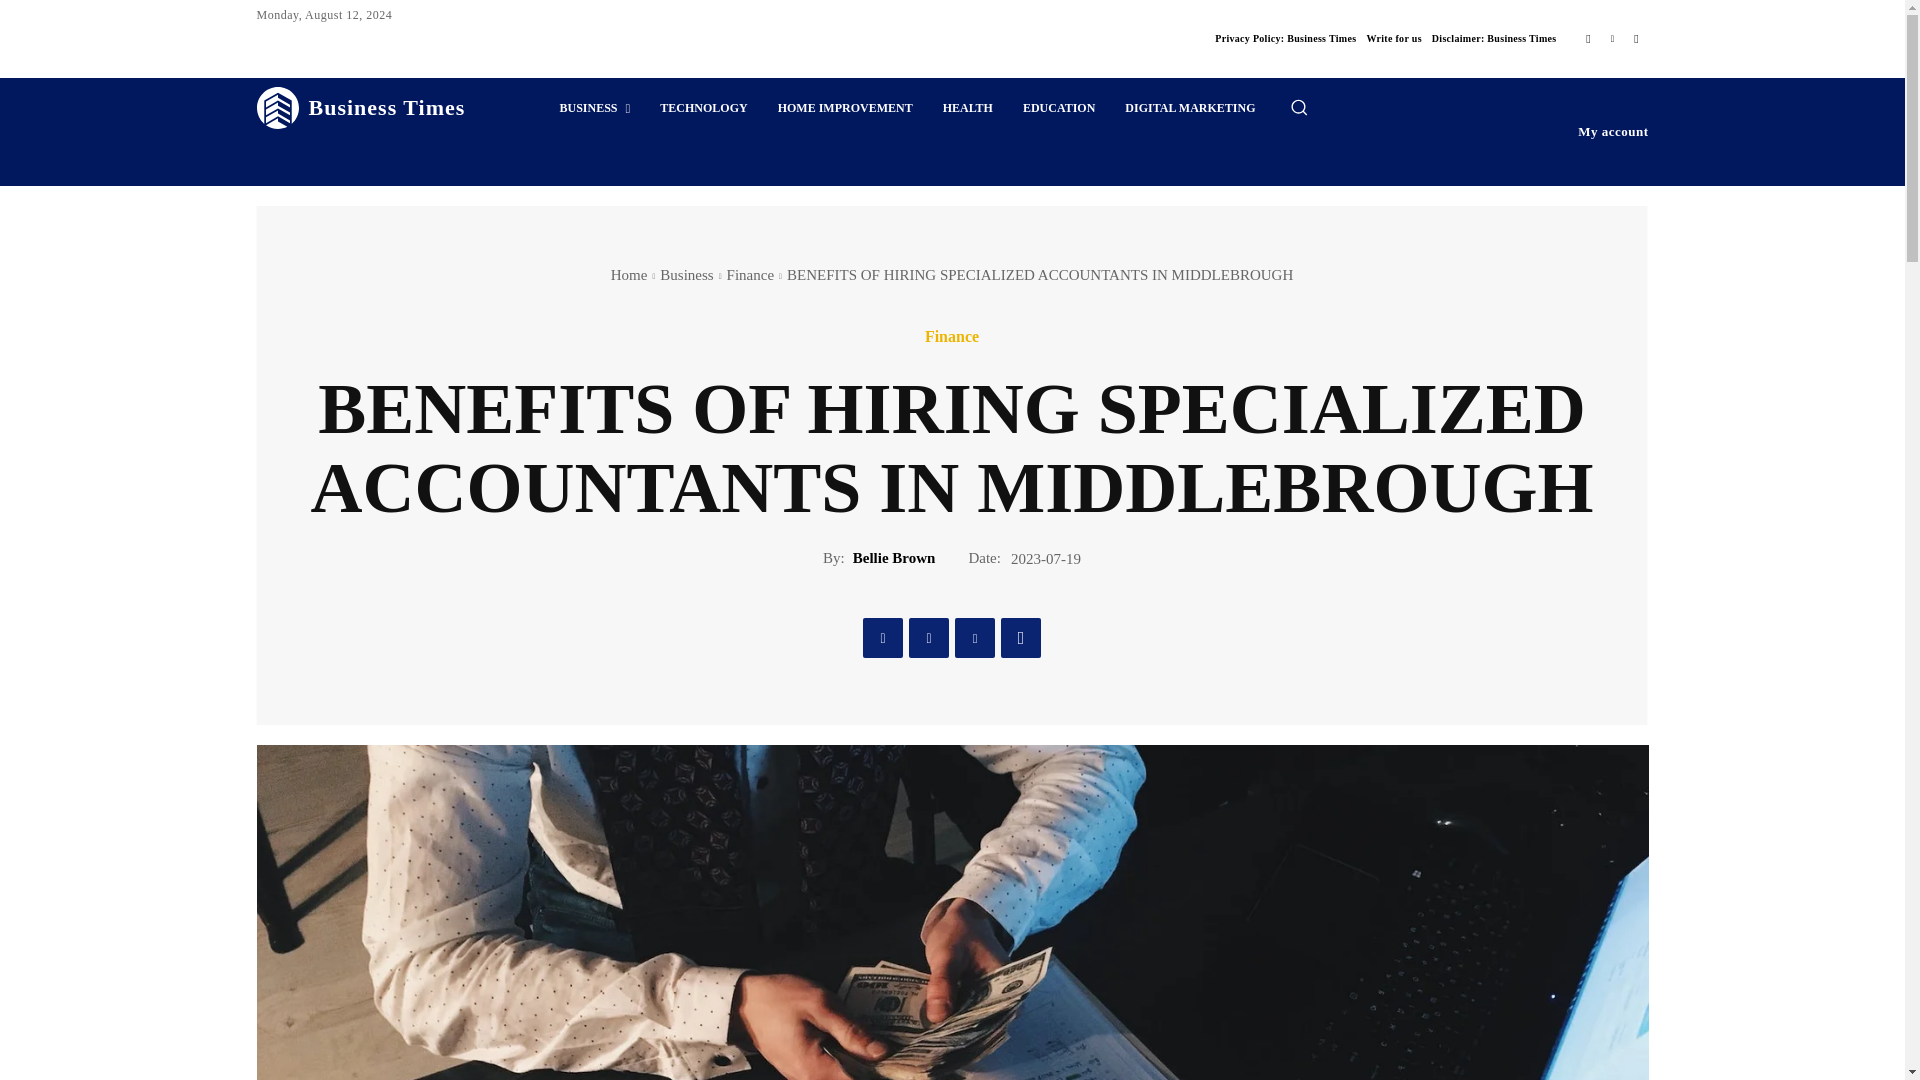  What do you see at coordinates (968, 108) in the screenshot?
I see `HEALTH` at bounding box center [968, 108].